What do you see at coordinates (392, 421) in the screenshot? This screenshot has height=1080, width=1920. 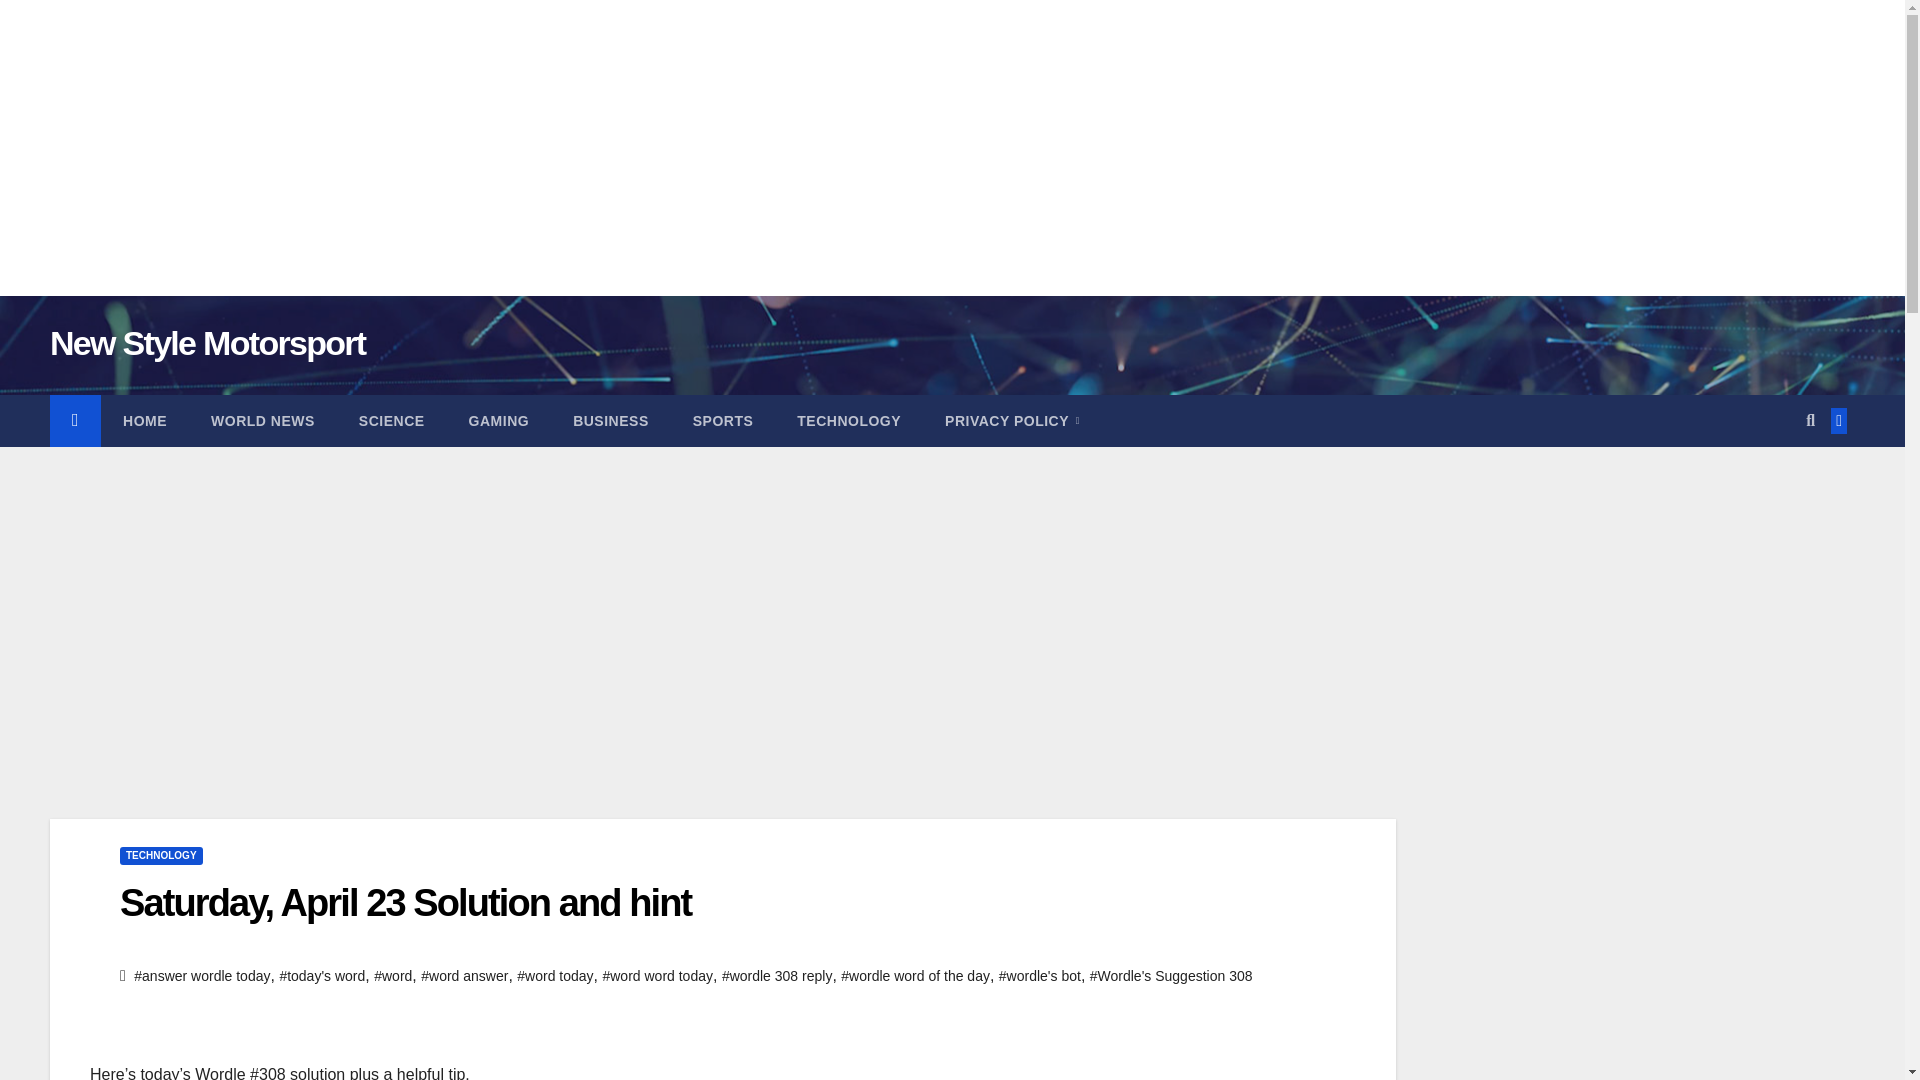 I see `SCIENCE` at bounding box center [392, 421].